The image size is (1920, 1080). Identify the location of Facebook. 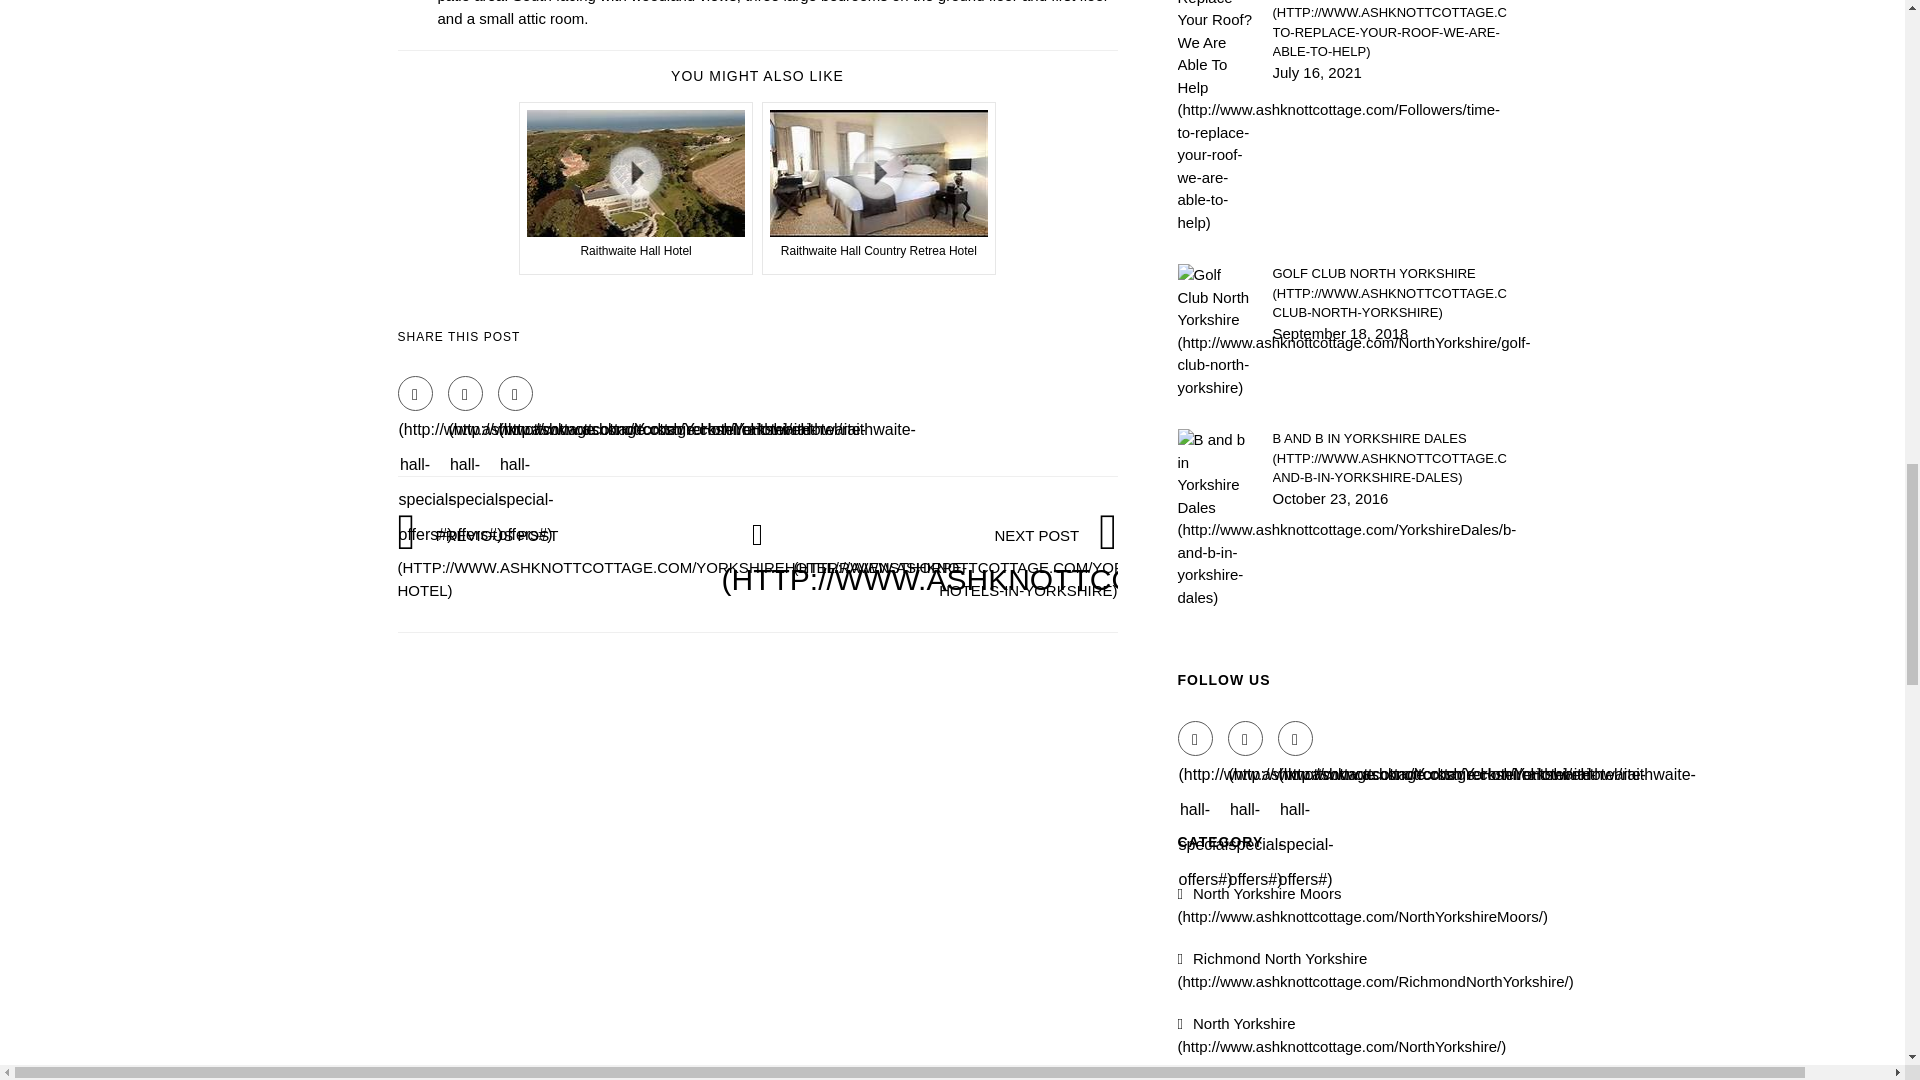
(415, 393).